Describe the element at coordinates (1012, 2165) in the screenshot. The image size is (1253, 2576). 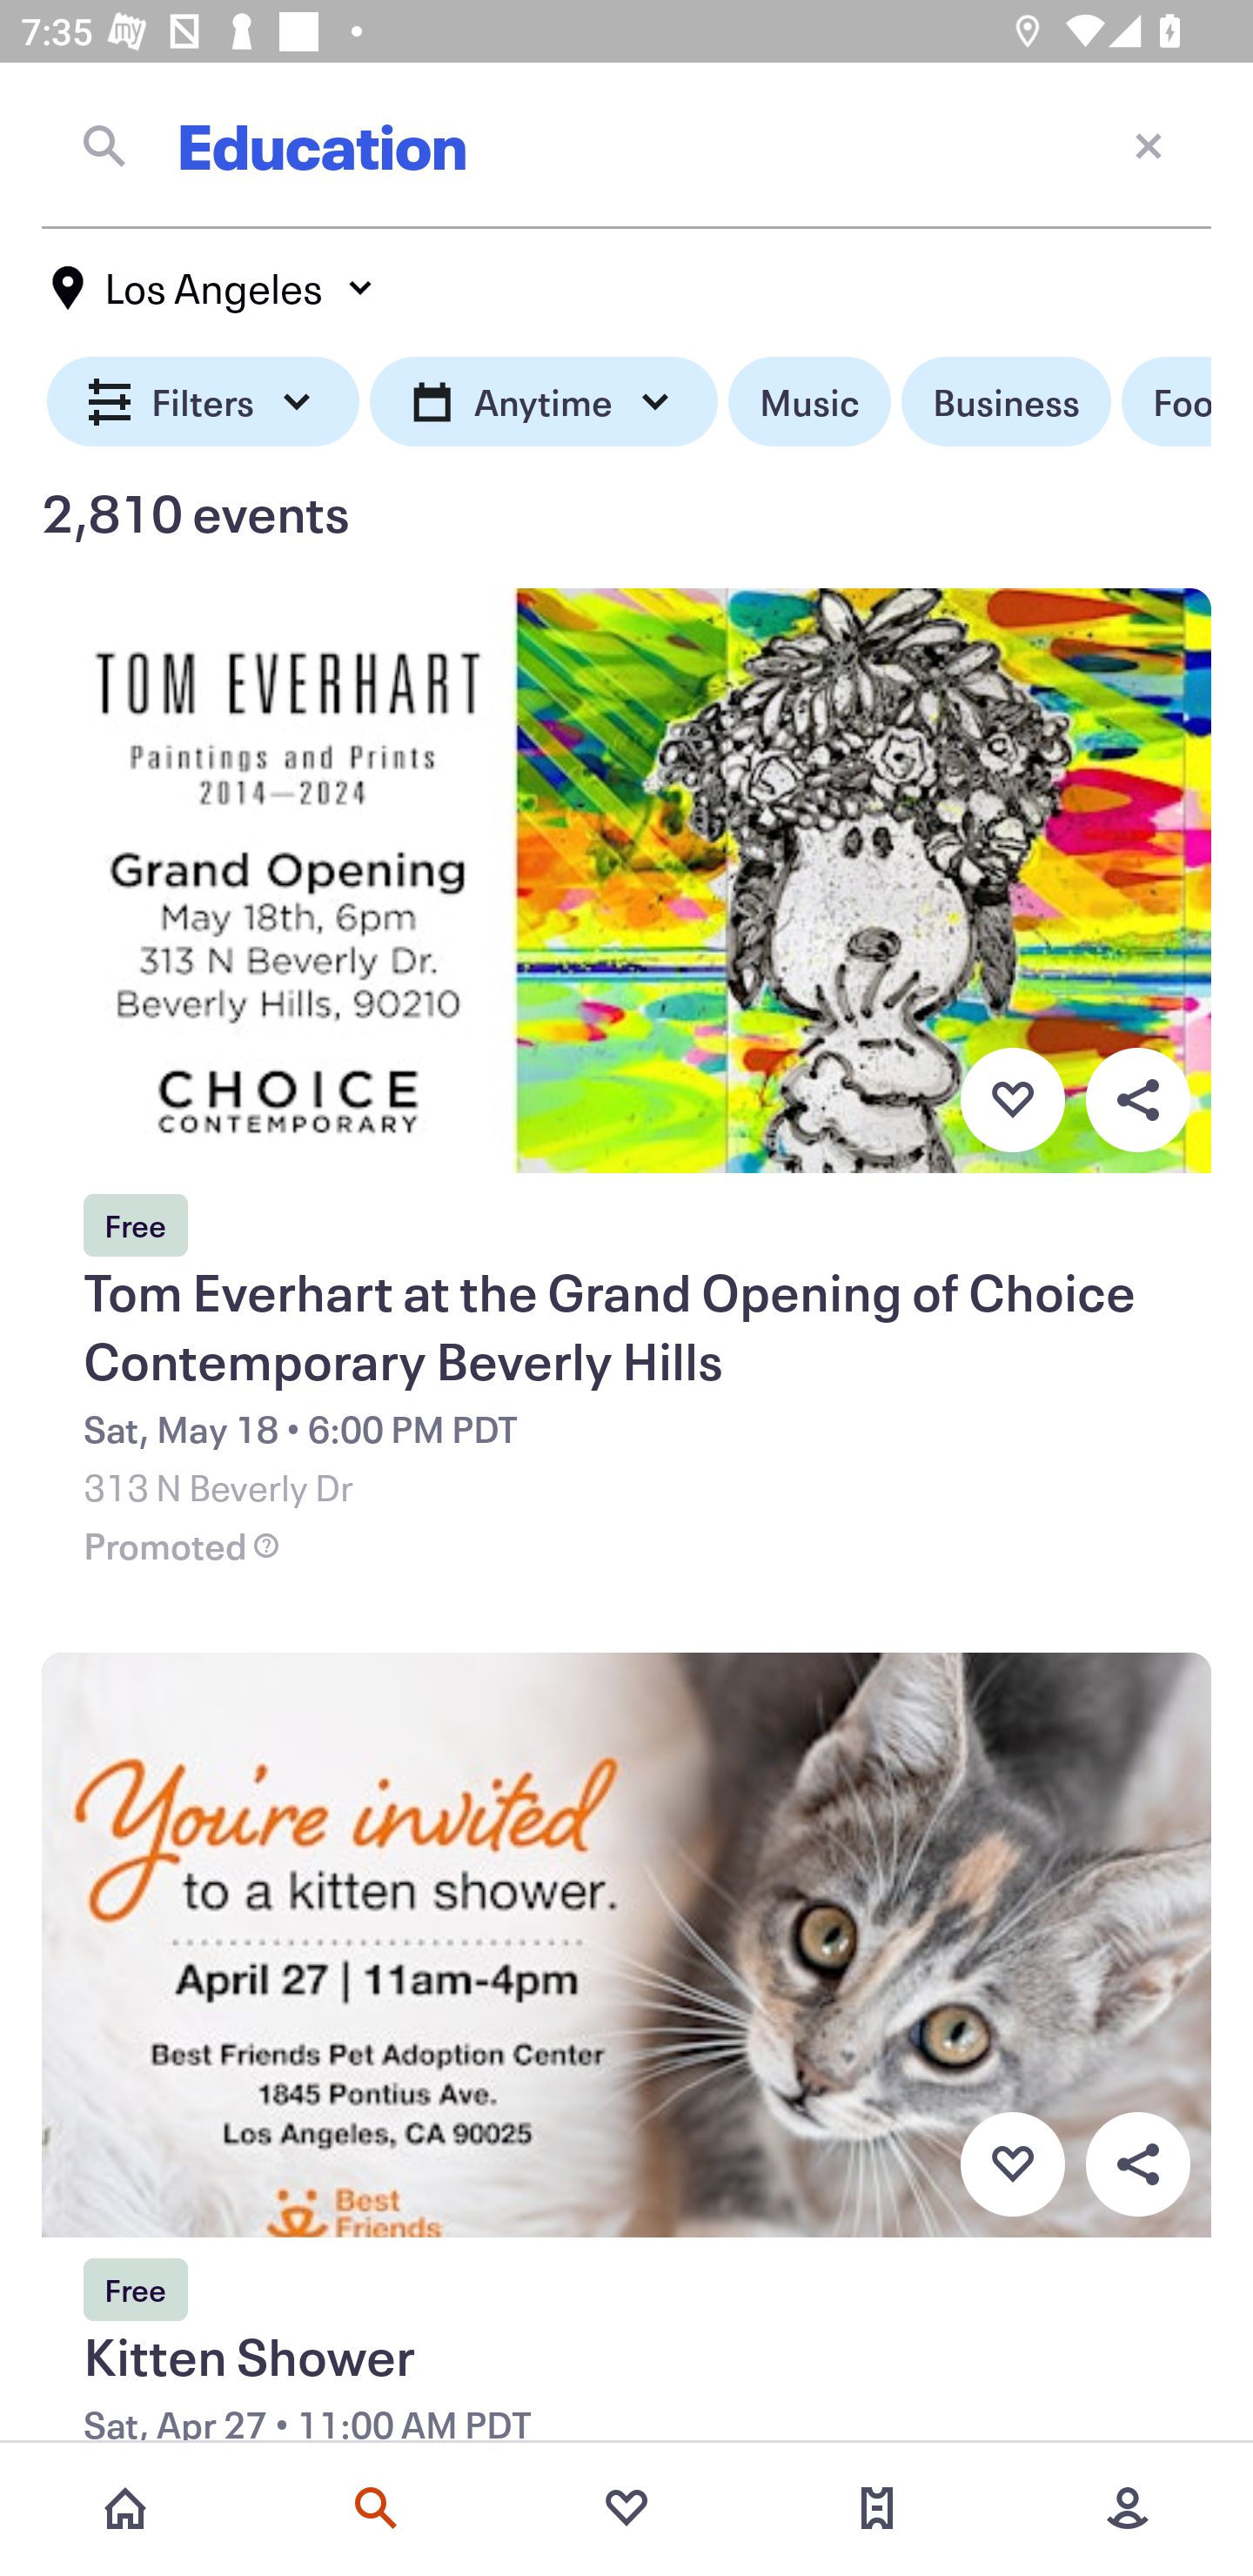
I see `Favorite button` at that location.